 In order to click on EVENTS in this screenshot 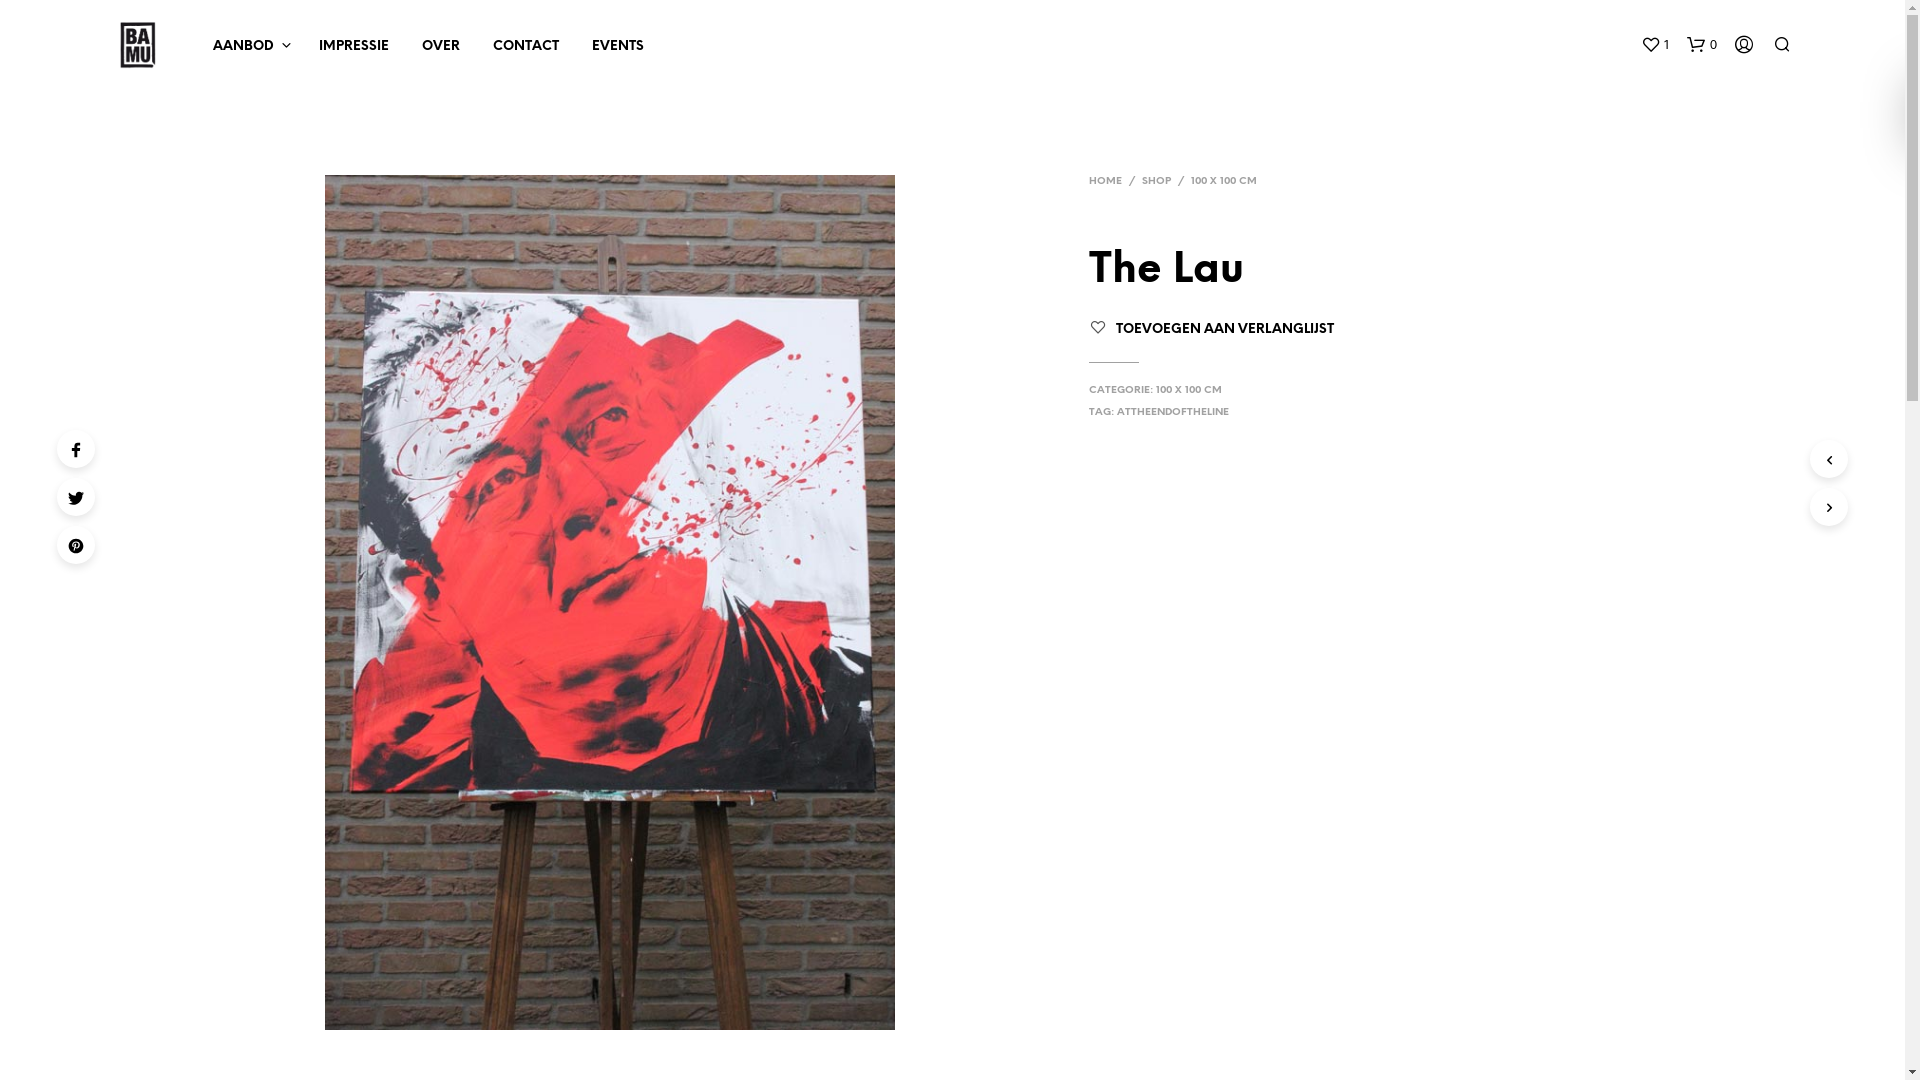, I will do `click(617, 47)`.